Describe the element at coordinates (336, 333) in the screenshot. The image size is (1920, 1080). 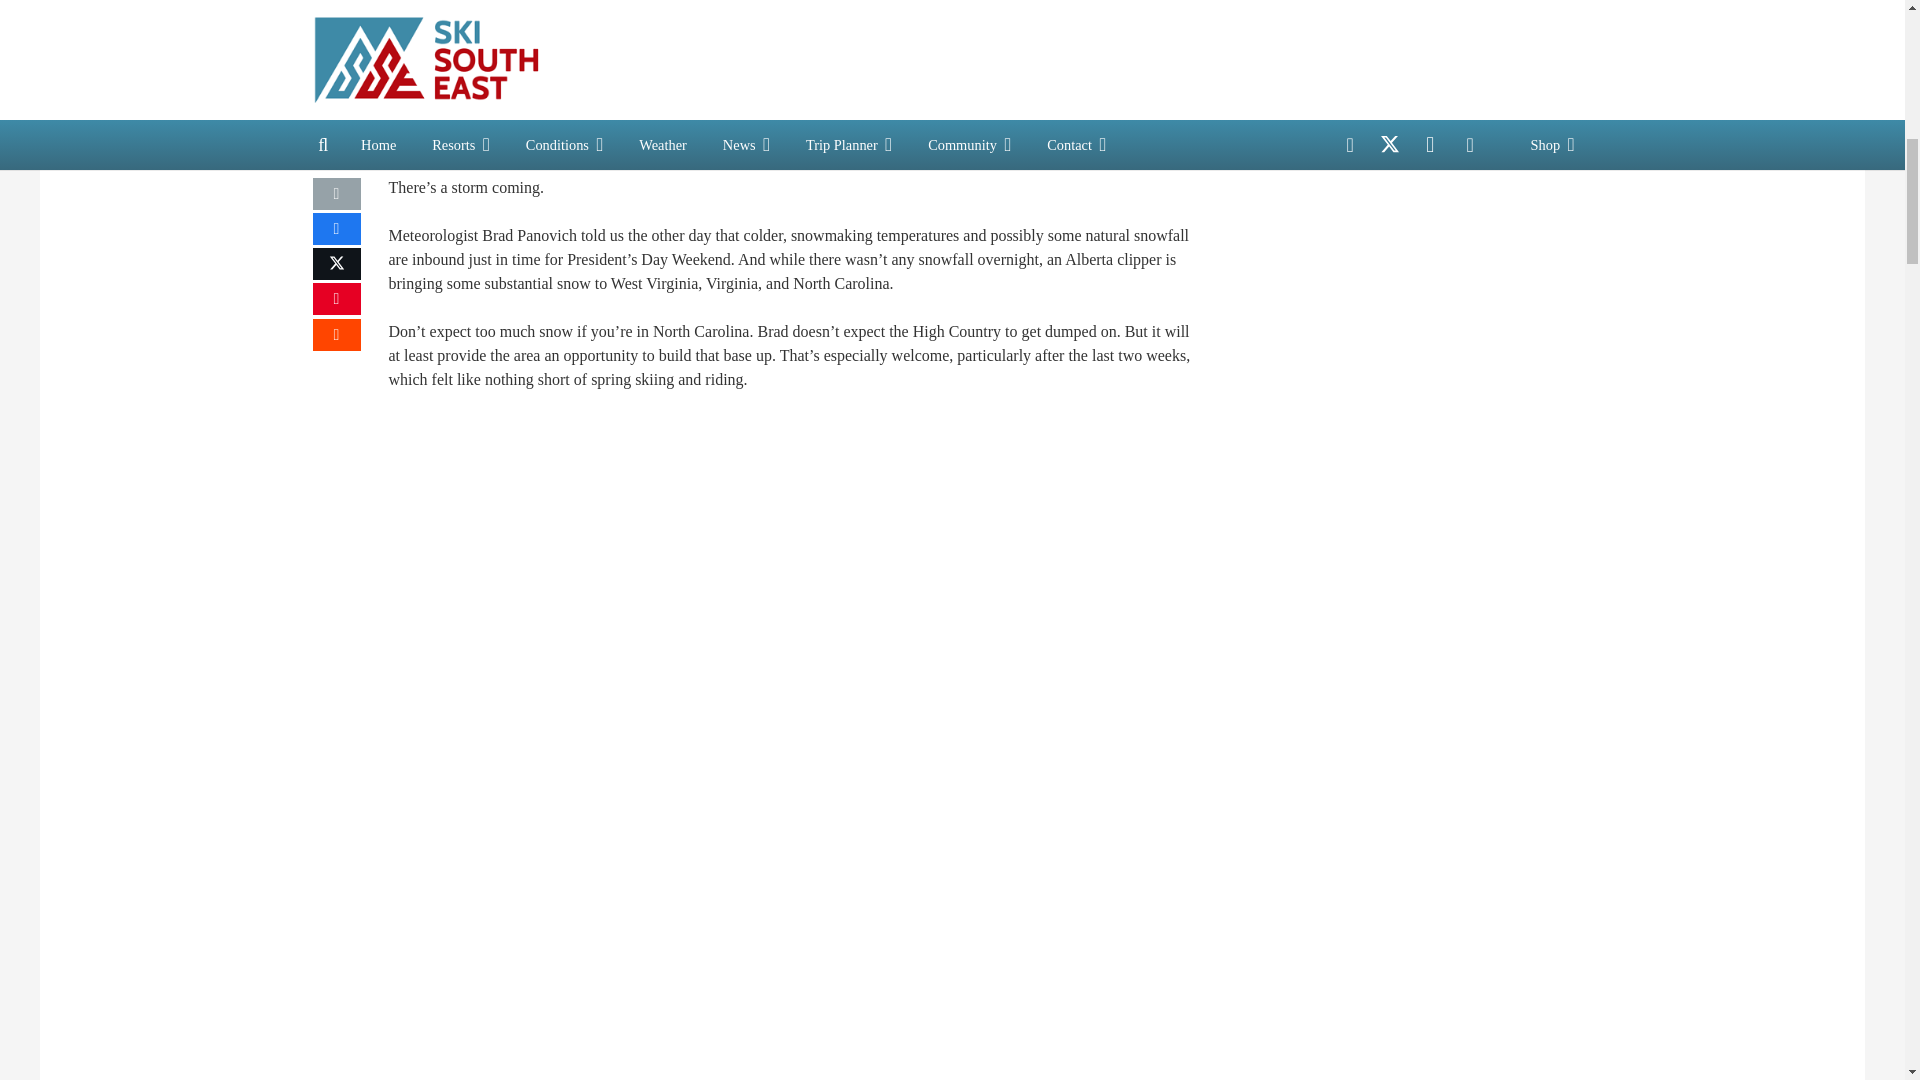
I see `Share this` at that location.